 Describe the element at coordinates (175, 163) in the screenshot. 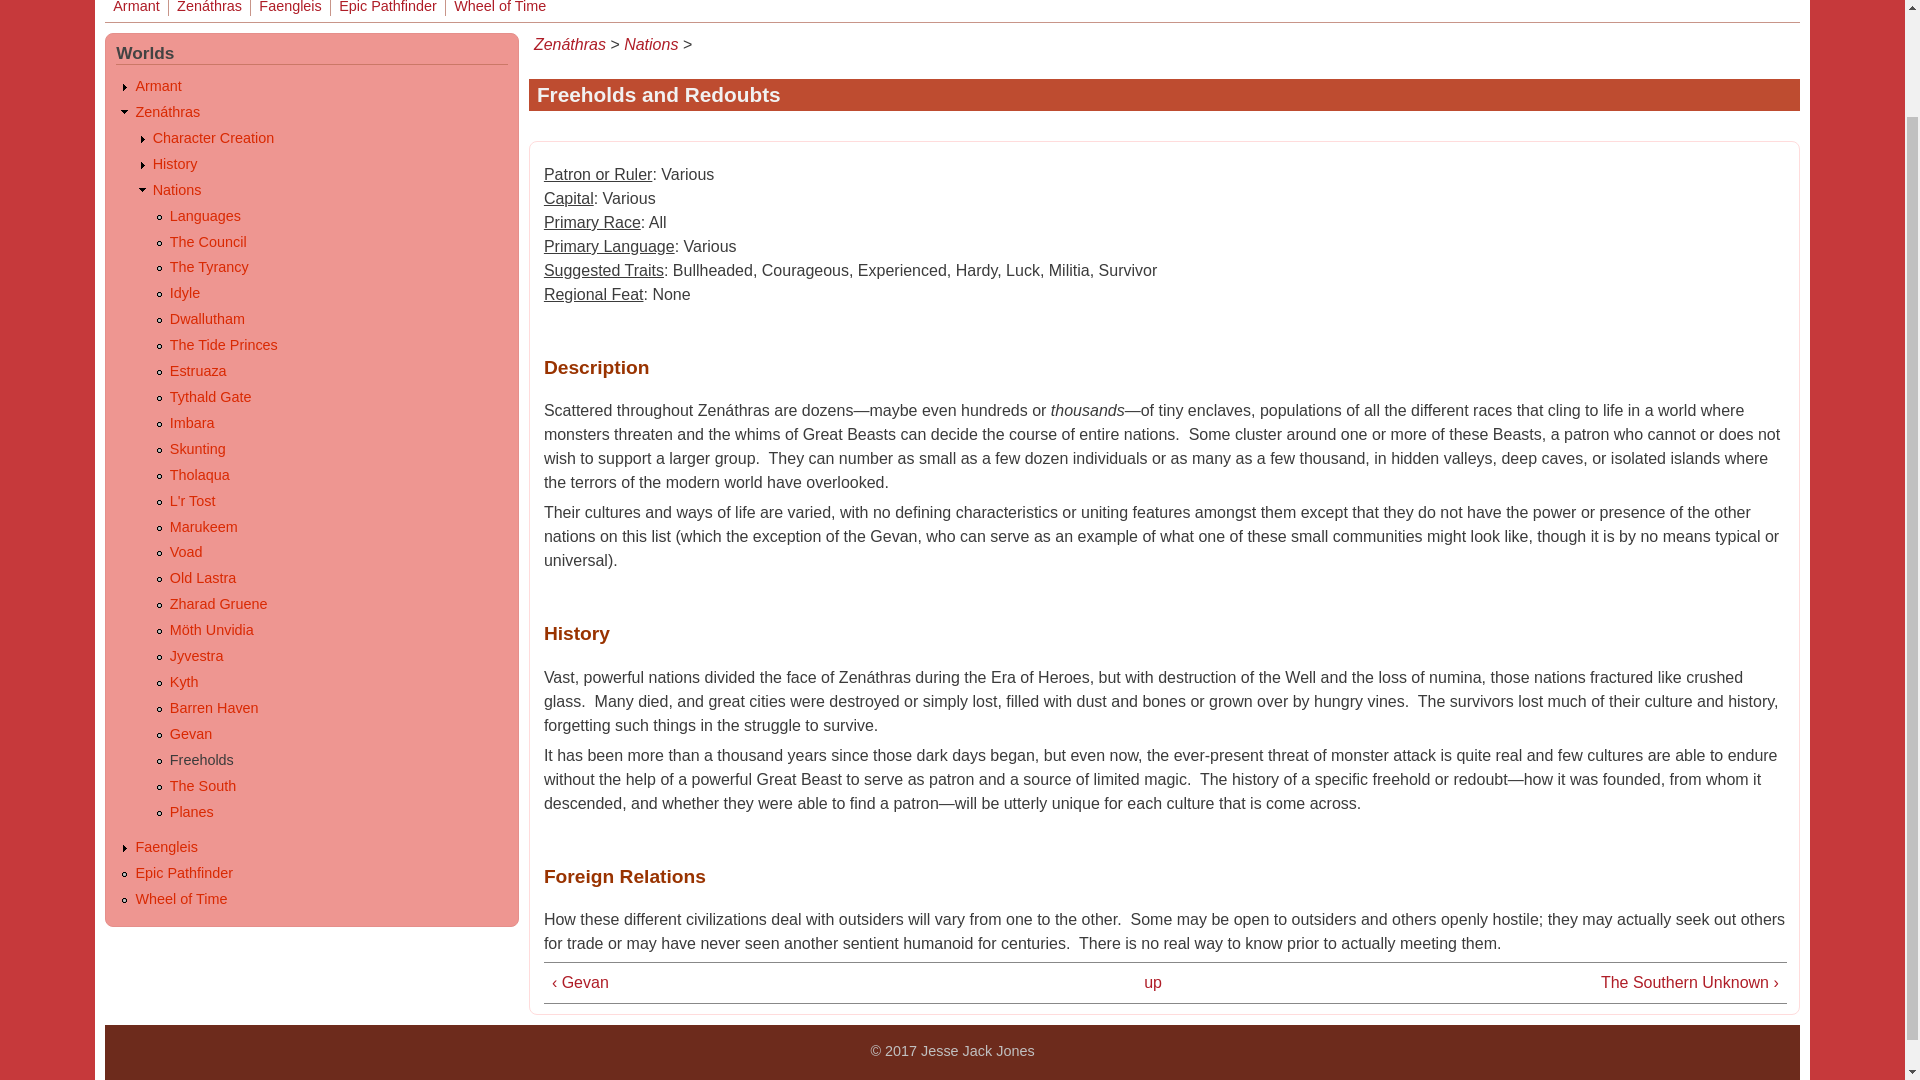

I see `History` at that location.